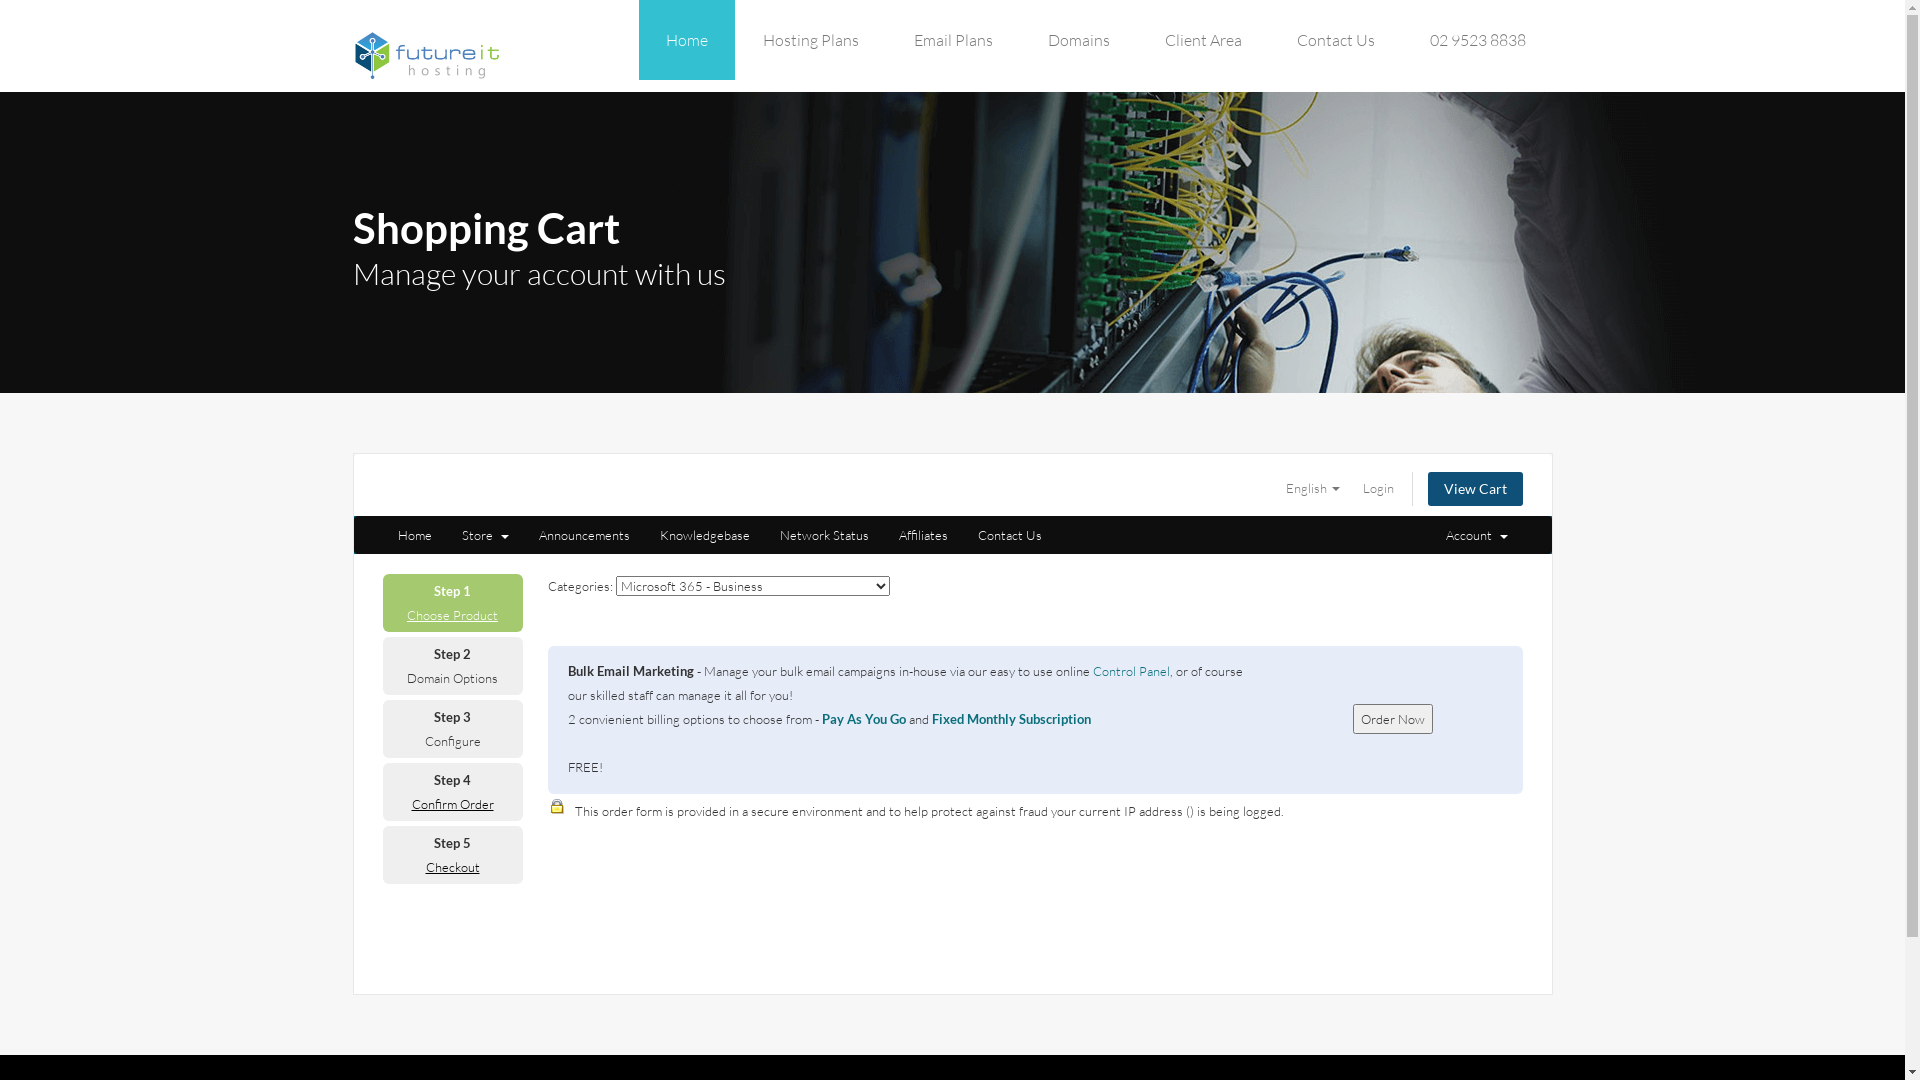 The height and width of the screenshot is (1080, 1920). I want to click on Announcements, so click(584, 535).